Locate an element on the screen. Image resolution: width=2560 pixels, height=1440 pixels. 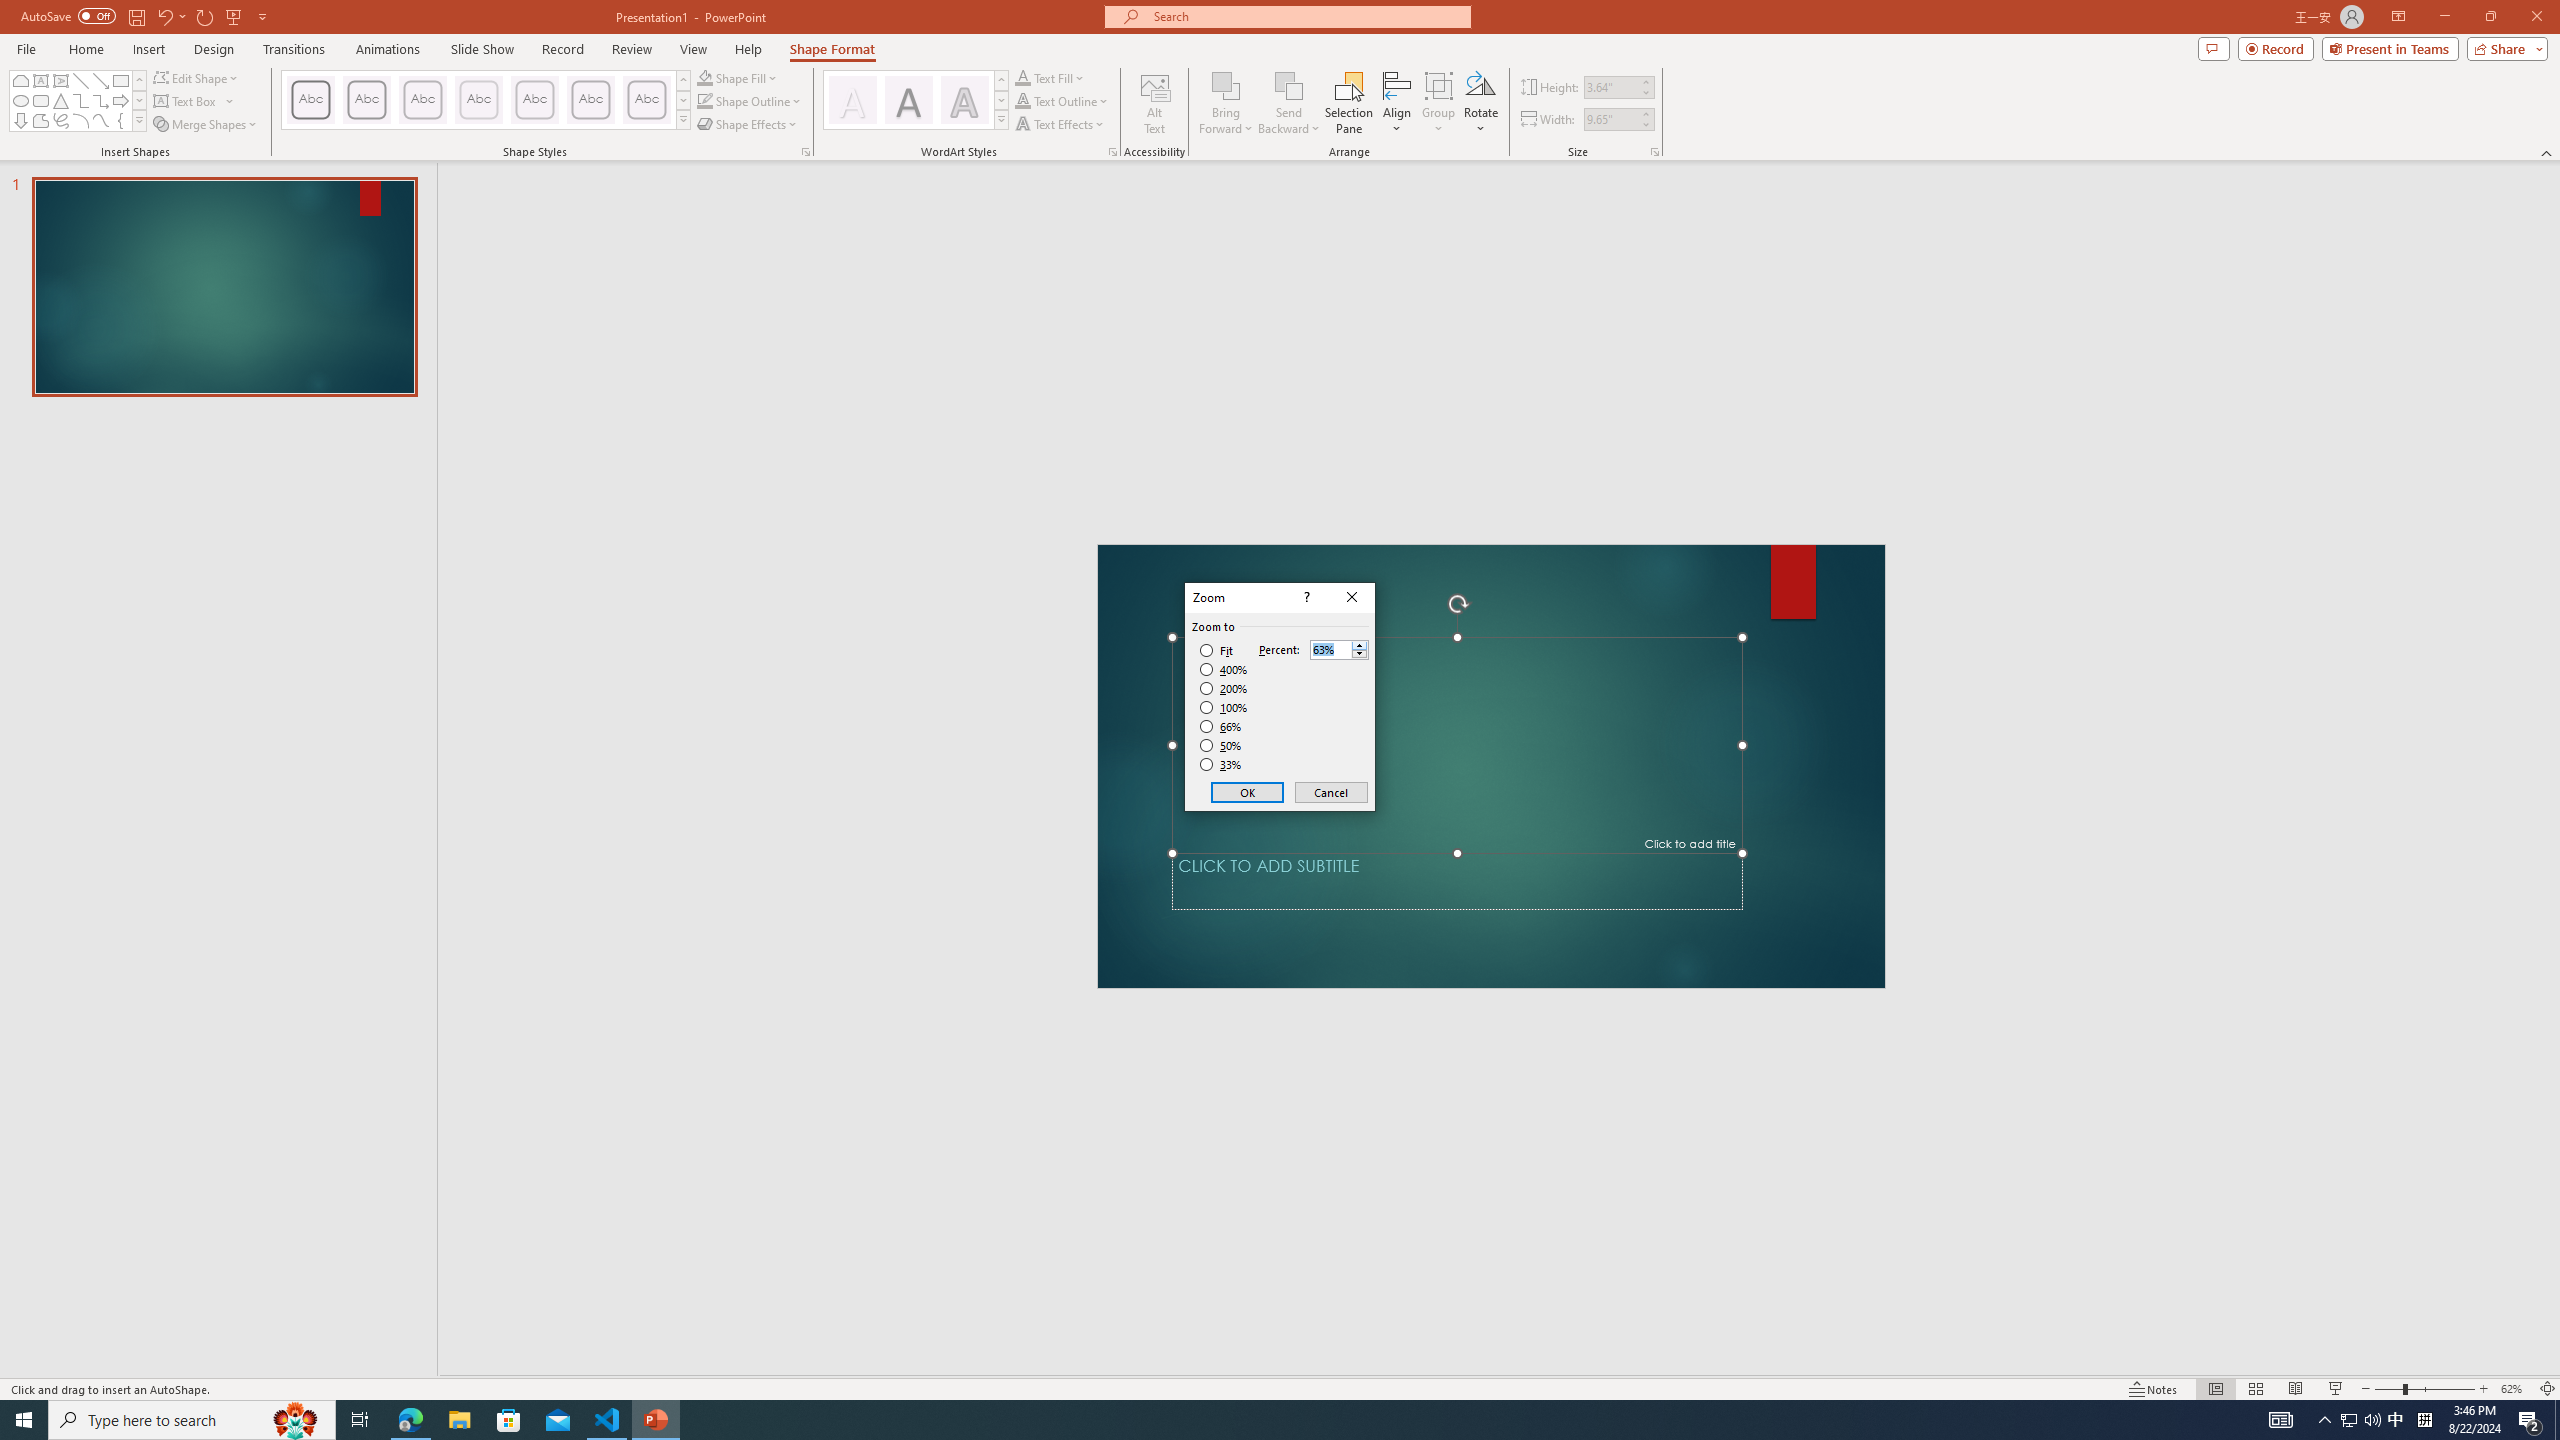
Zoom 62% is located at coordinates (2514, 1389).